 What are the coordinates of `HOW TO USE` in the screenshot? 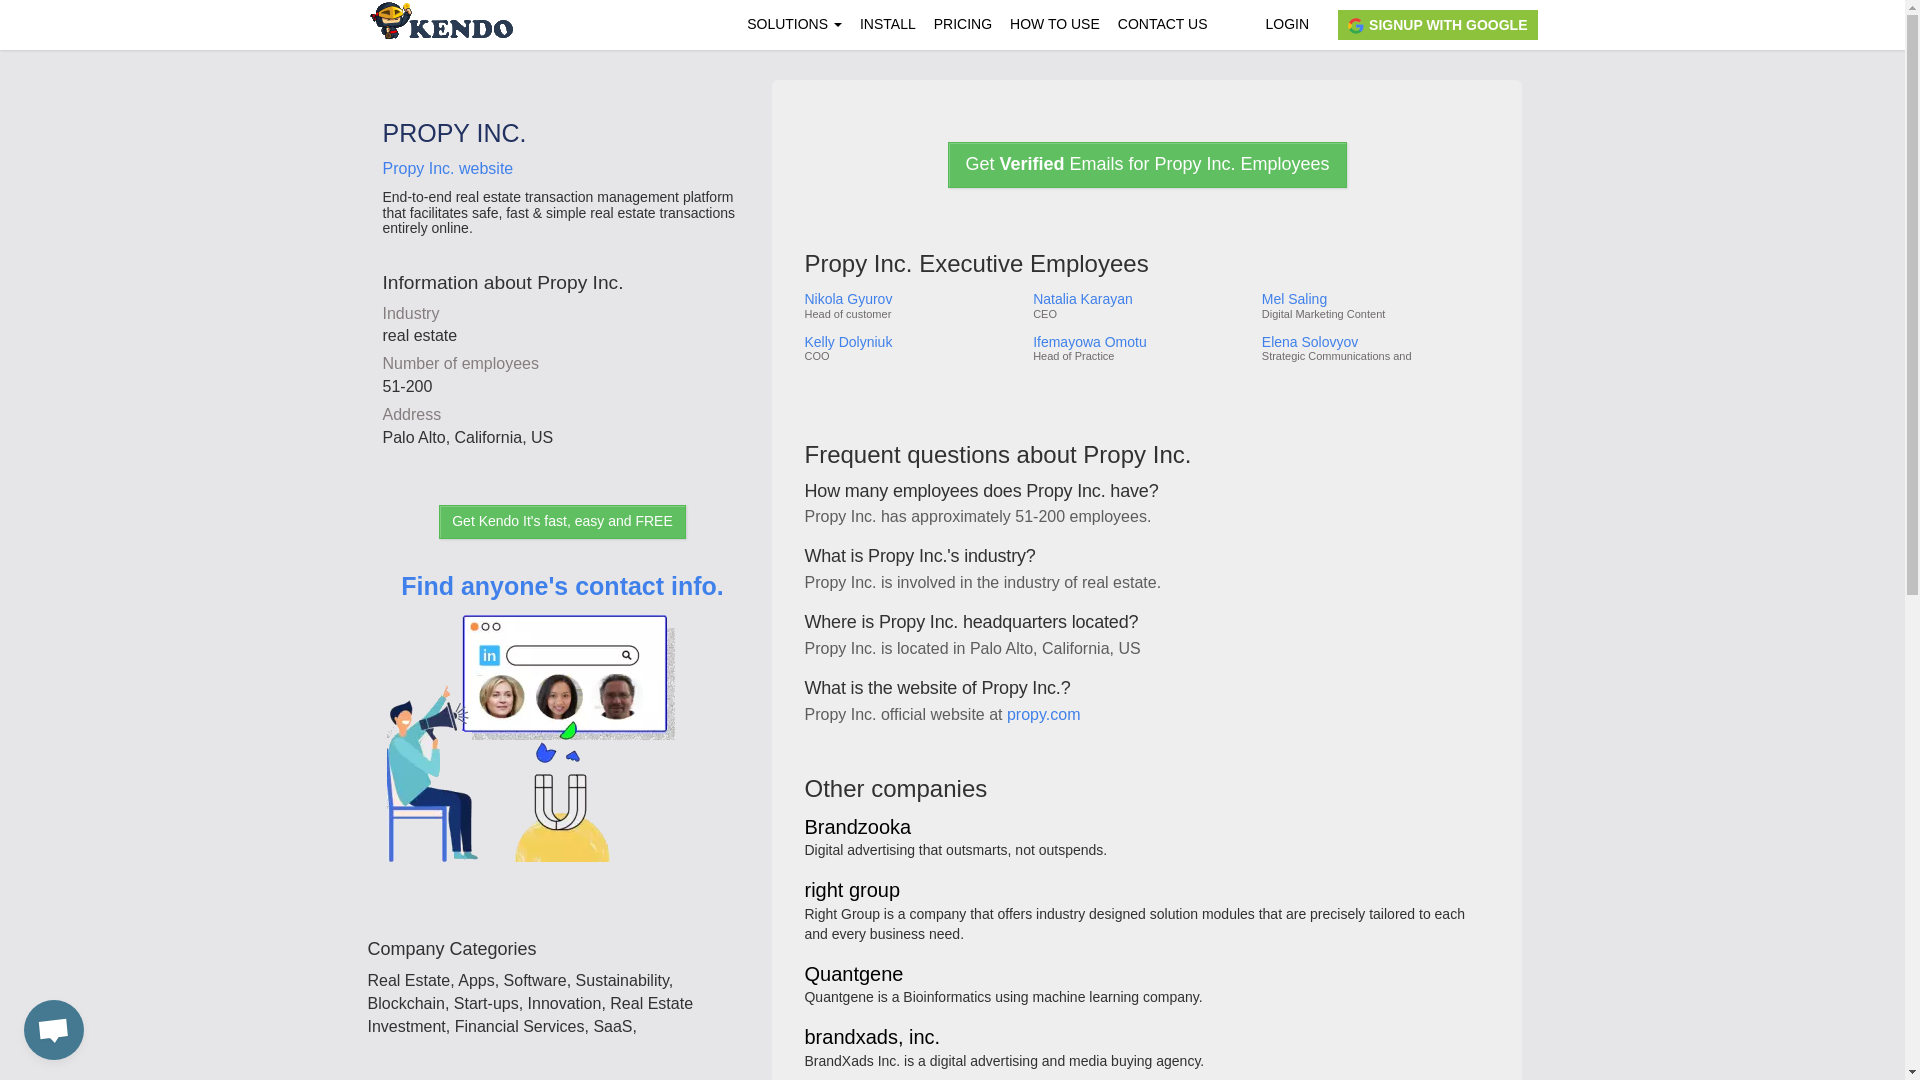 It's located at (1054, 24).